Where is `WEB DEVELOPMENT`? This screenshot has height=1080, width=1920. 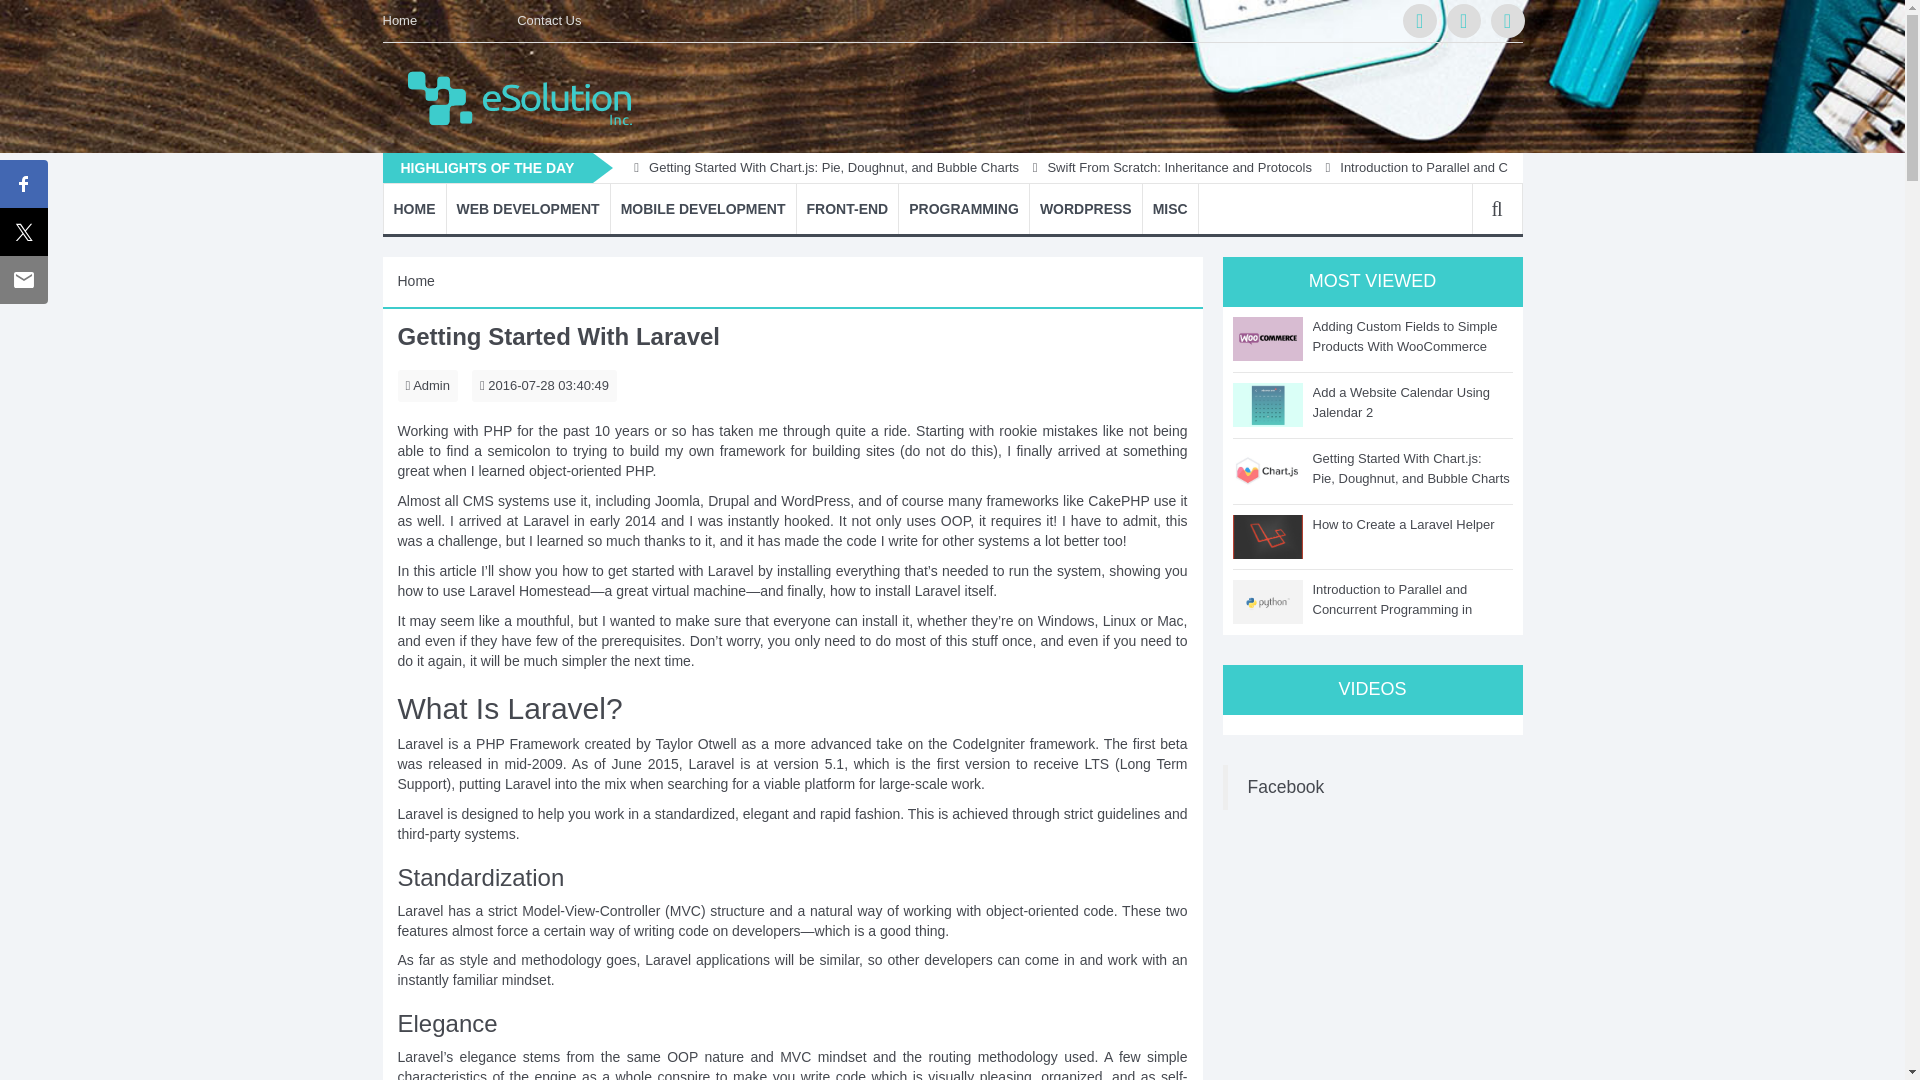
WEB DEVELOPMENT is located at coordinates (526, 208).